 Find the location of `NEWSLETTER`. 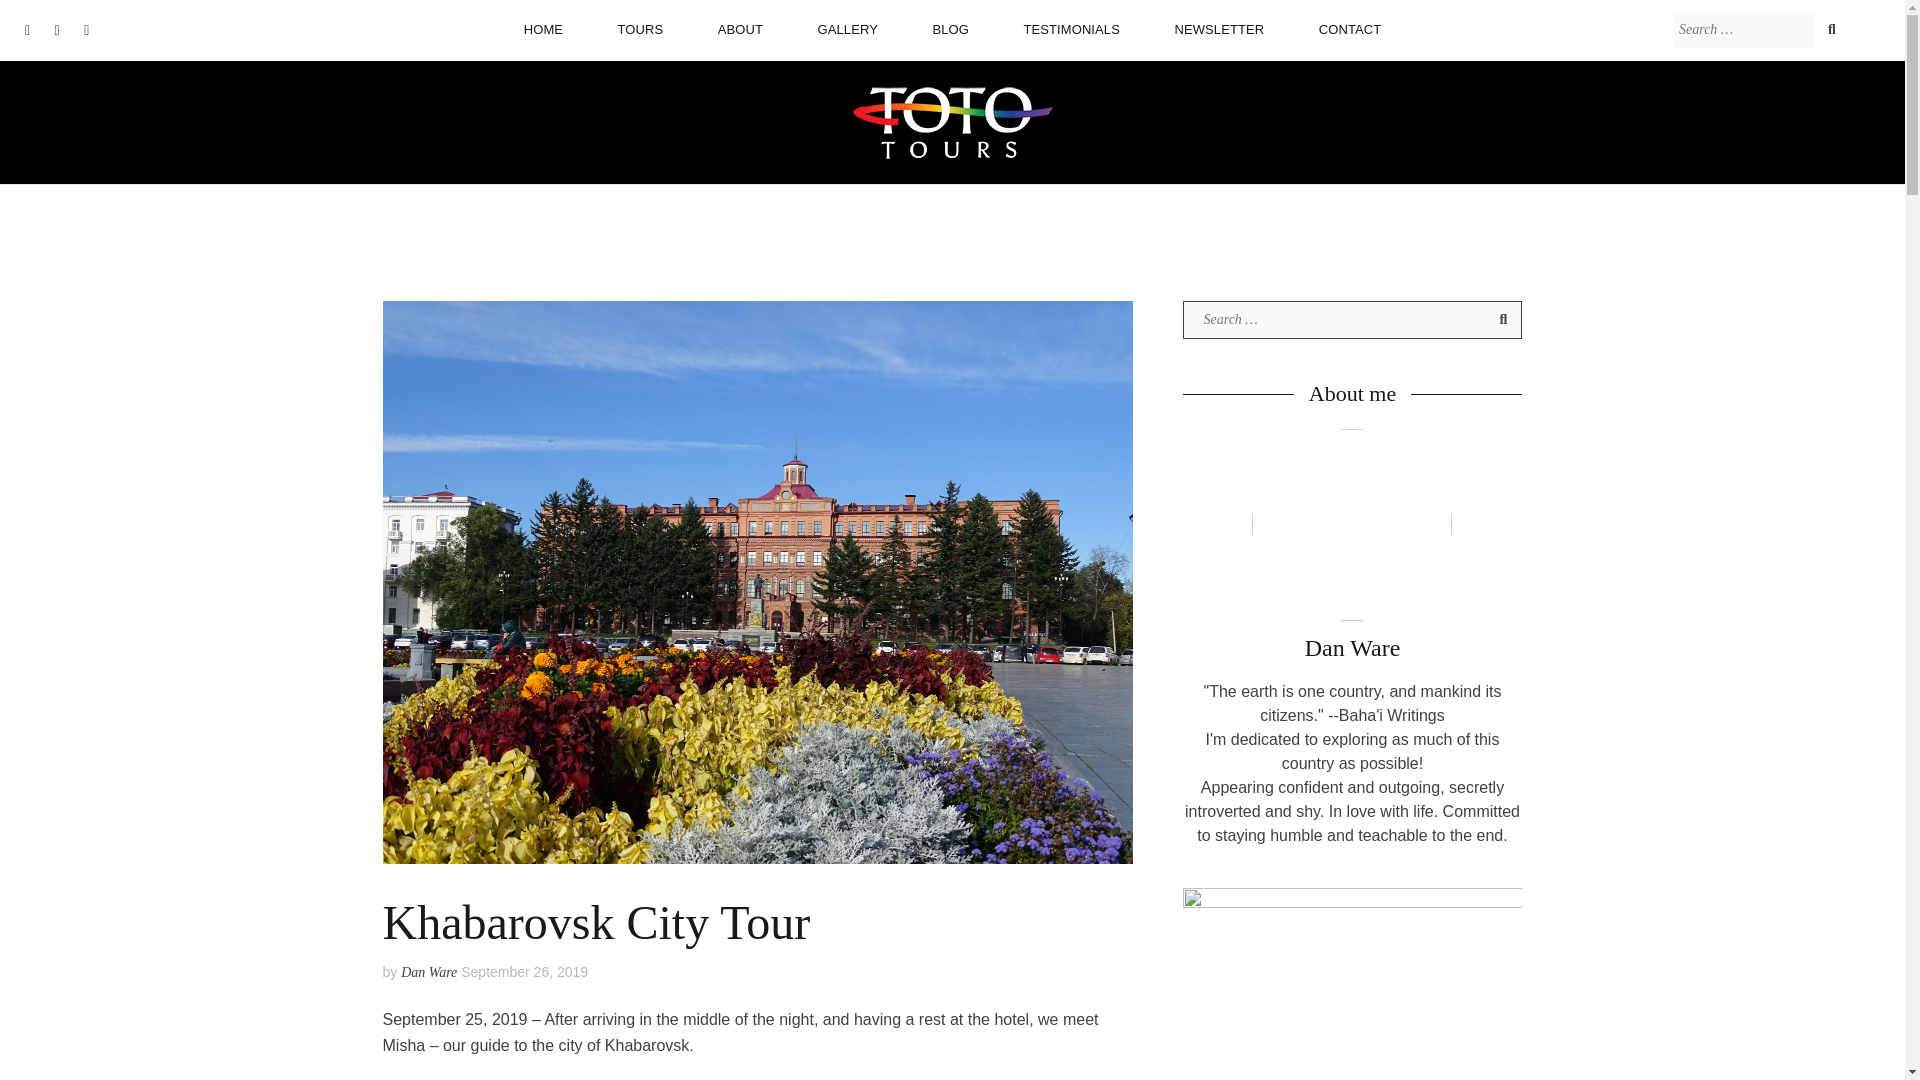

NEWSLETTER is located at coordinates (1218, 29).